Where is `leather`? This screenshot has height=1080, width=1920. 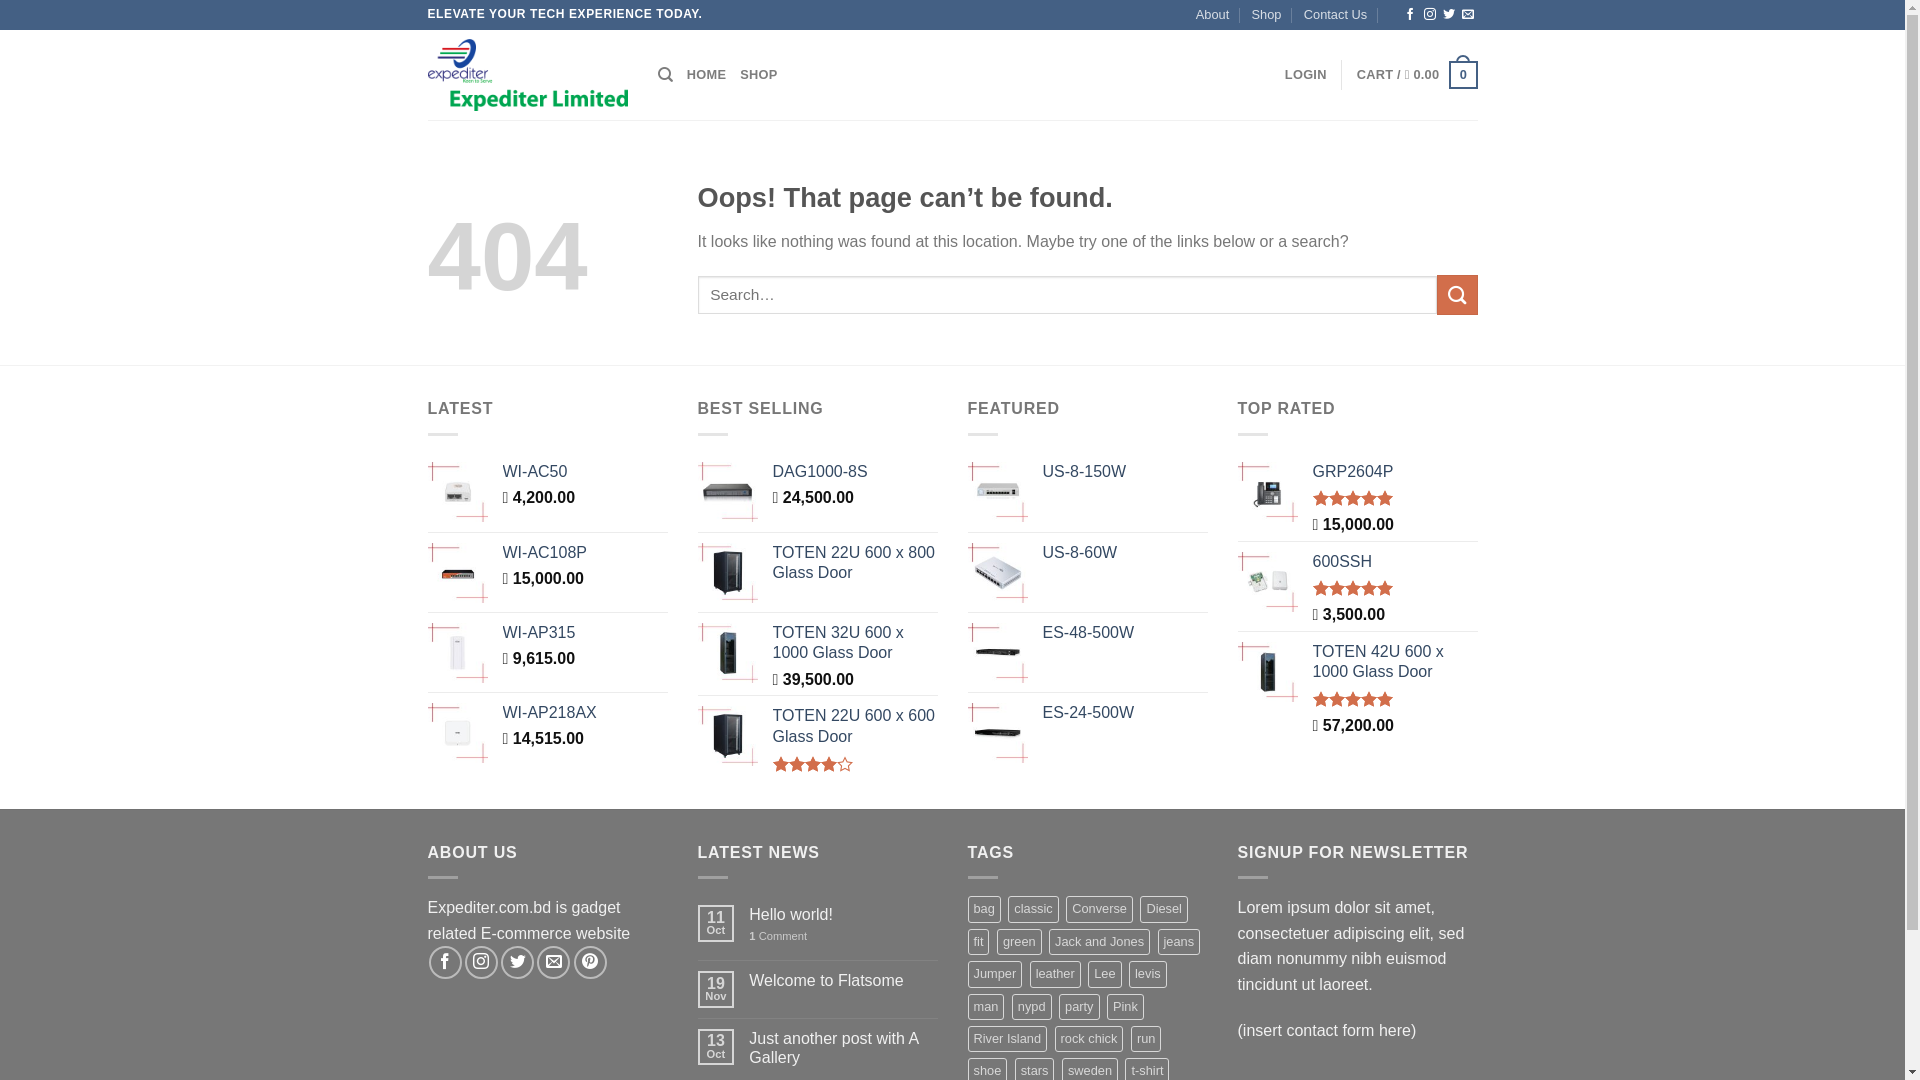 leather is located at coordinates (1056, 974).